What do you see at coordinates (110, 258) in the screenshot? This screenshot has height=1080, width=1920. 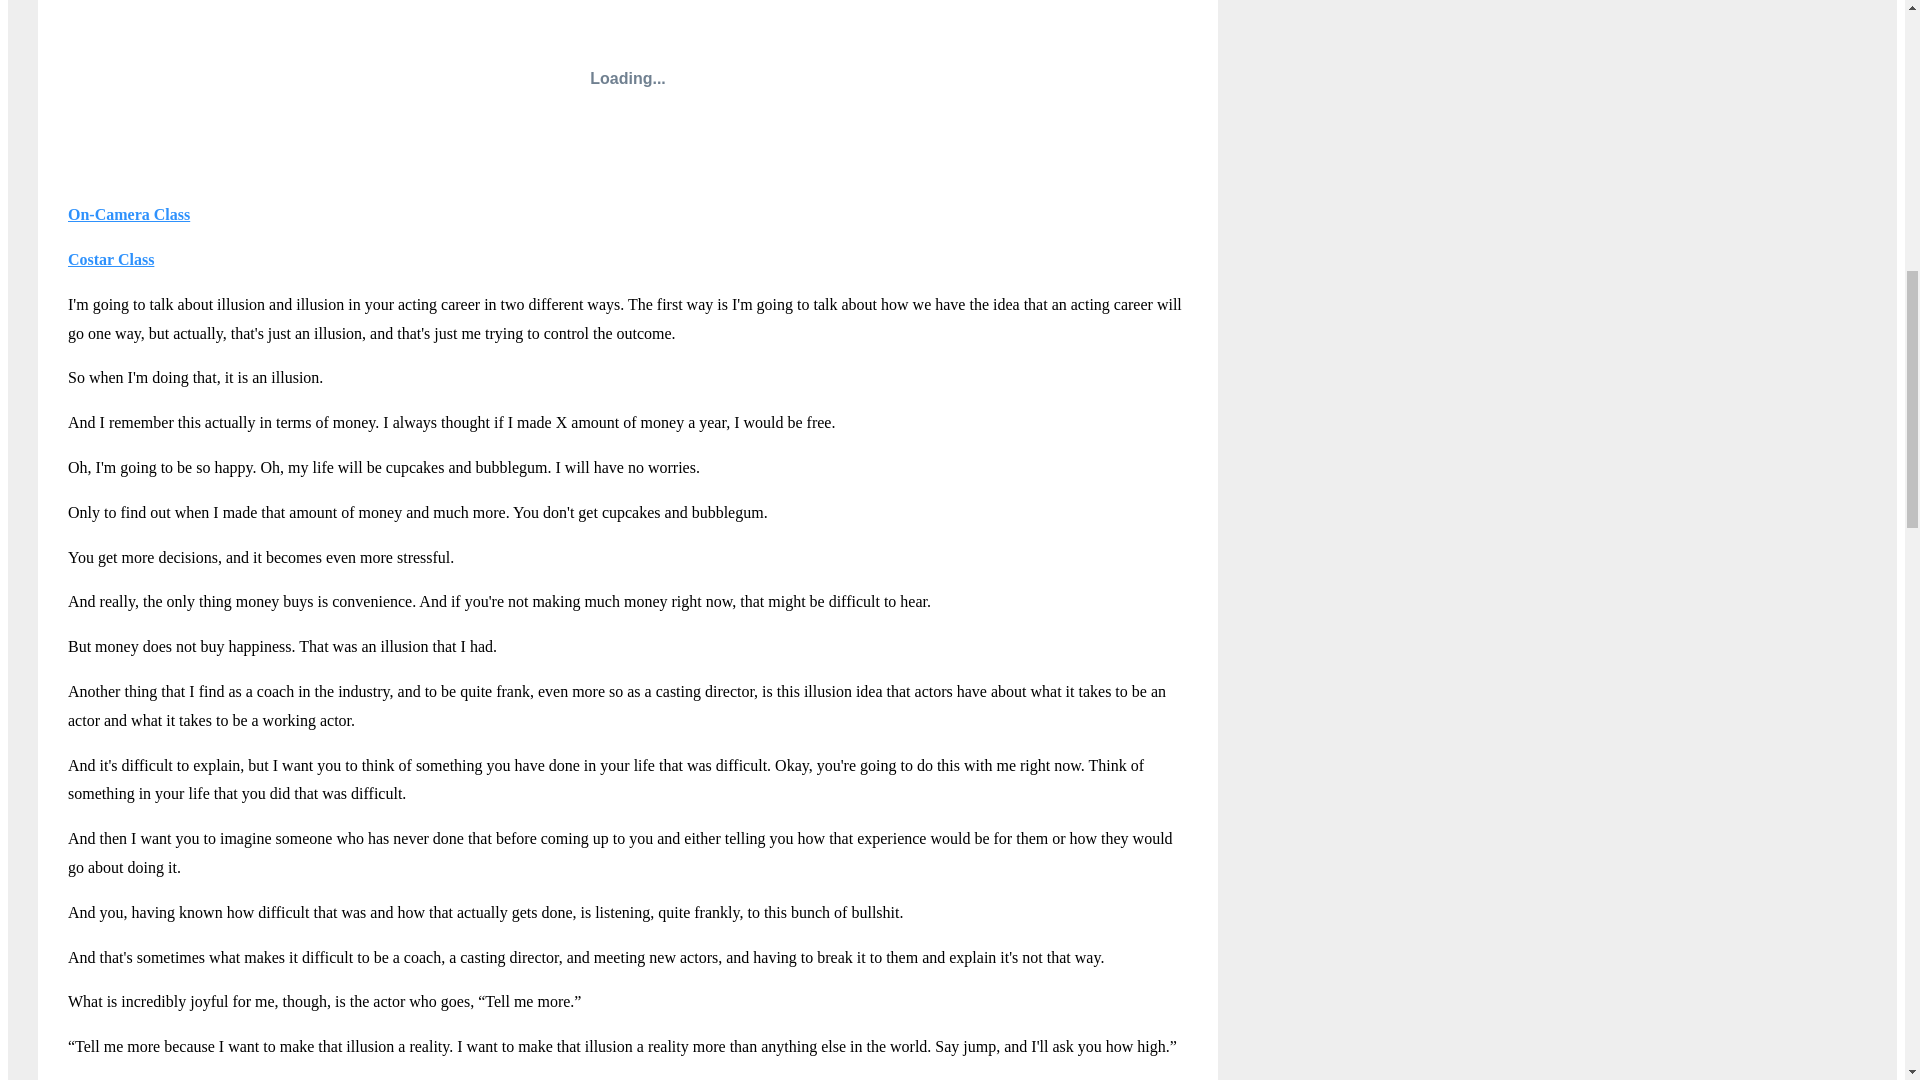 I see `Costar Class` at bounding box center [110, 258].